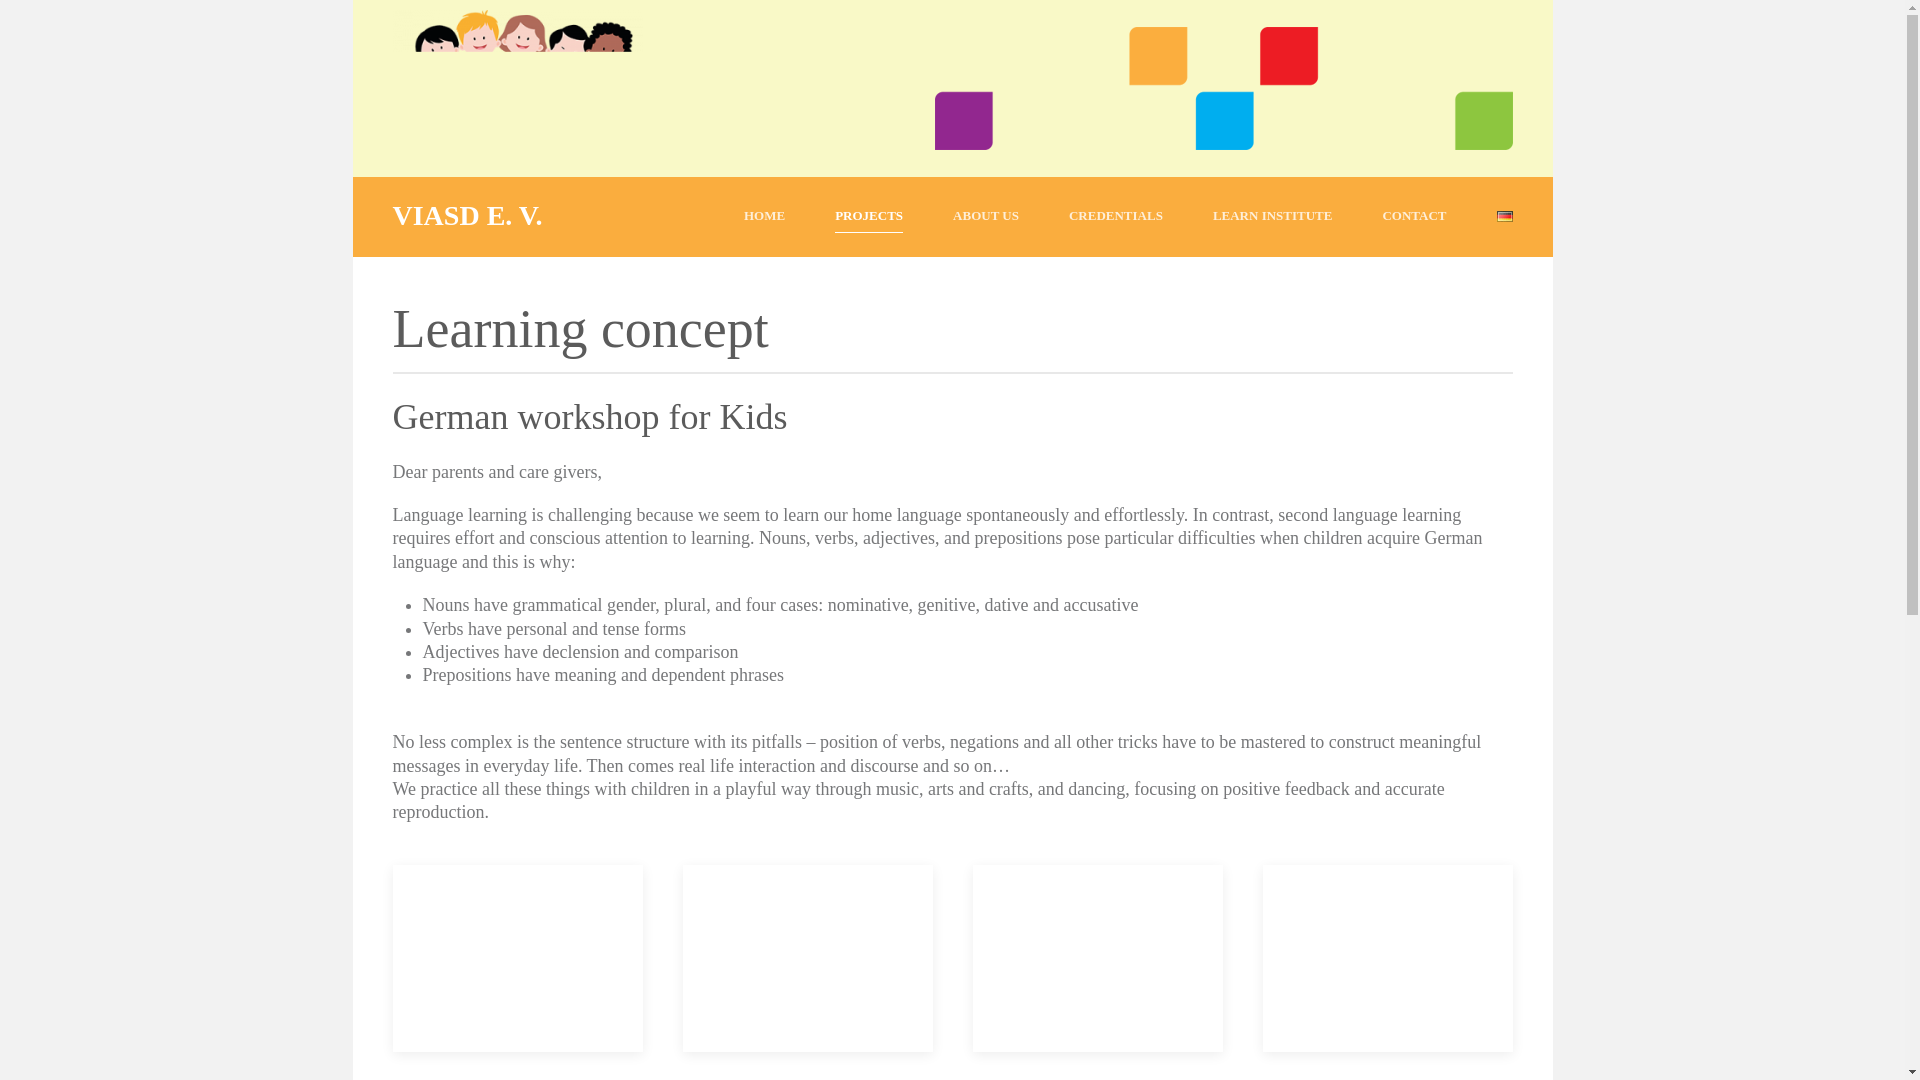 The width and height of the screenshot is (1920, 1080). What do you see at coordinates (1116, 217) in the screenshot?
I see `CREDENTIALS` at bounding box center [1116, 217].